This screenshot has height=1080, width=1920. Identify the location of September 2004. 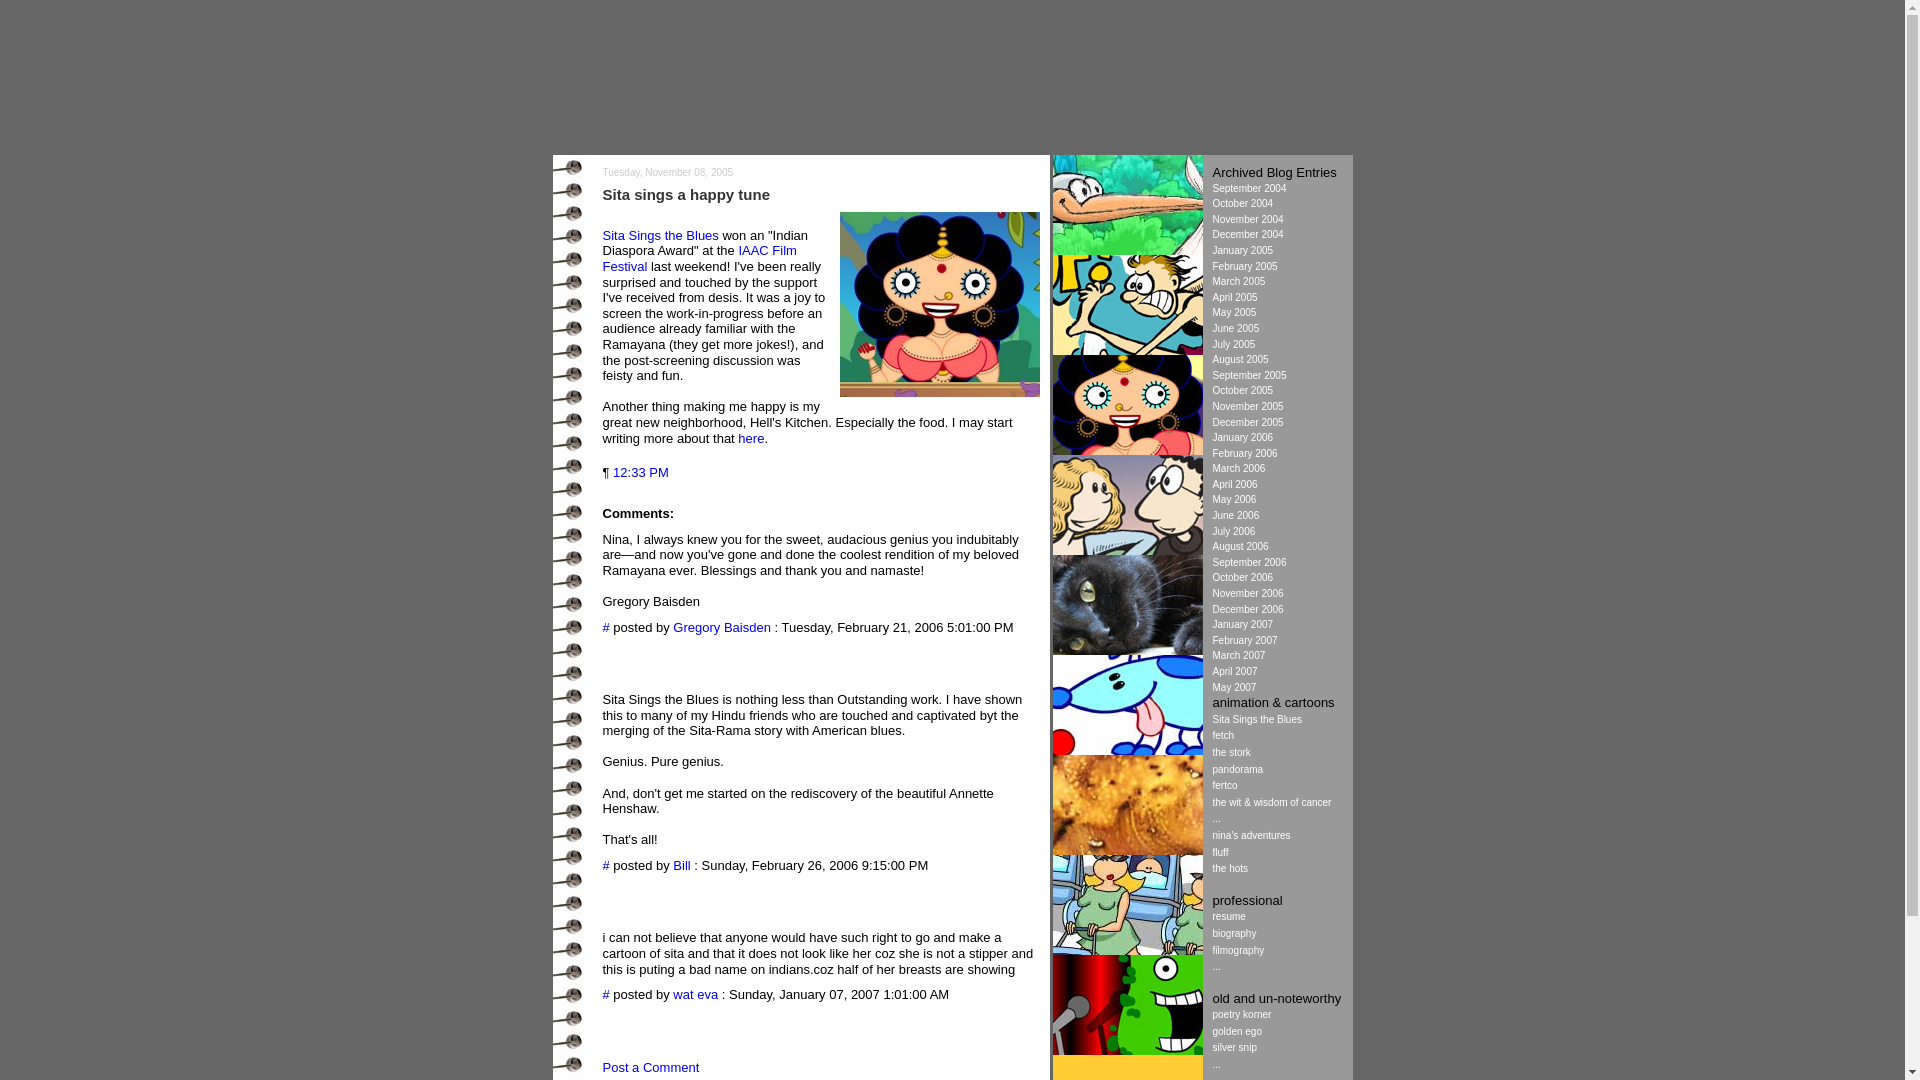
(1248, 188).